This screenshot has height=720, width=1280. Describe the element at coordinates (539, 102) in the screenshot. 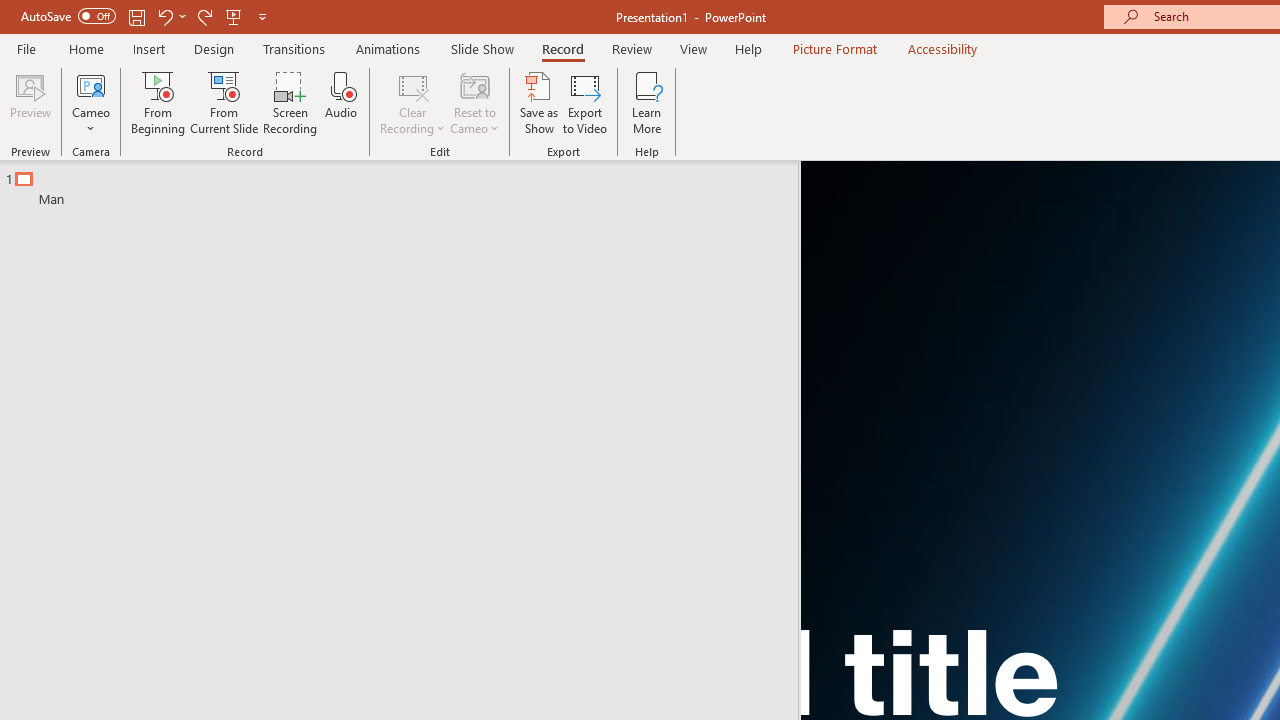

I see `Save as Show` at that location.